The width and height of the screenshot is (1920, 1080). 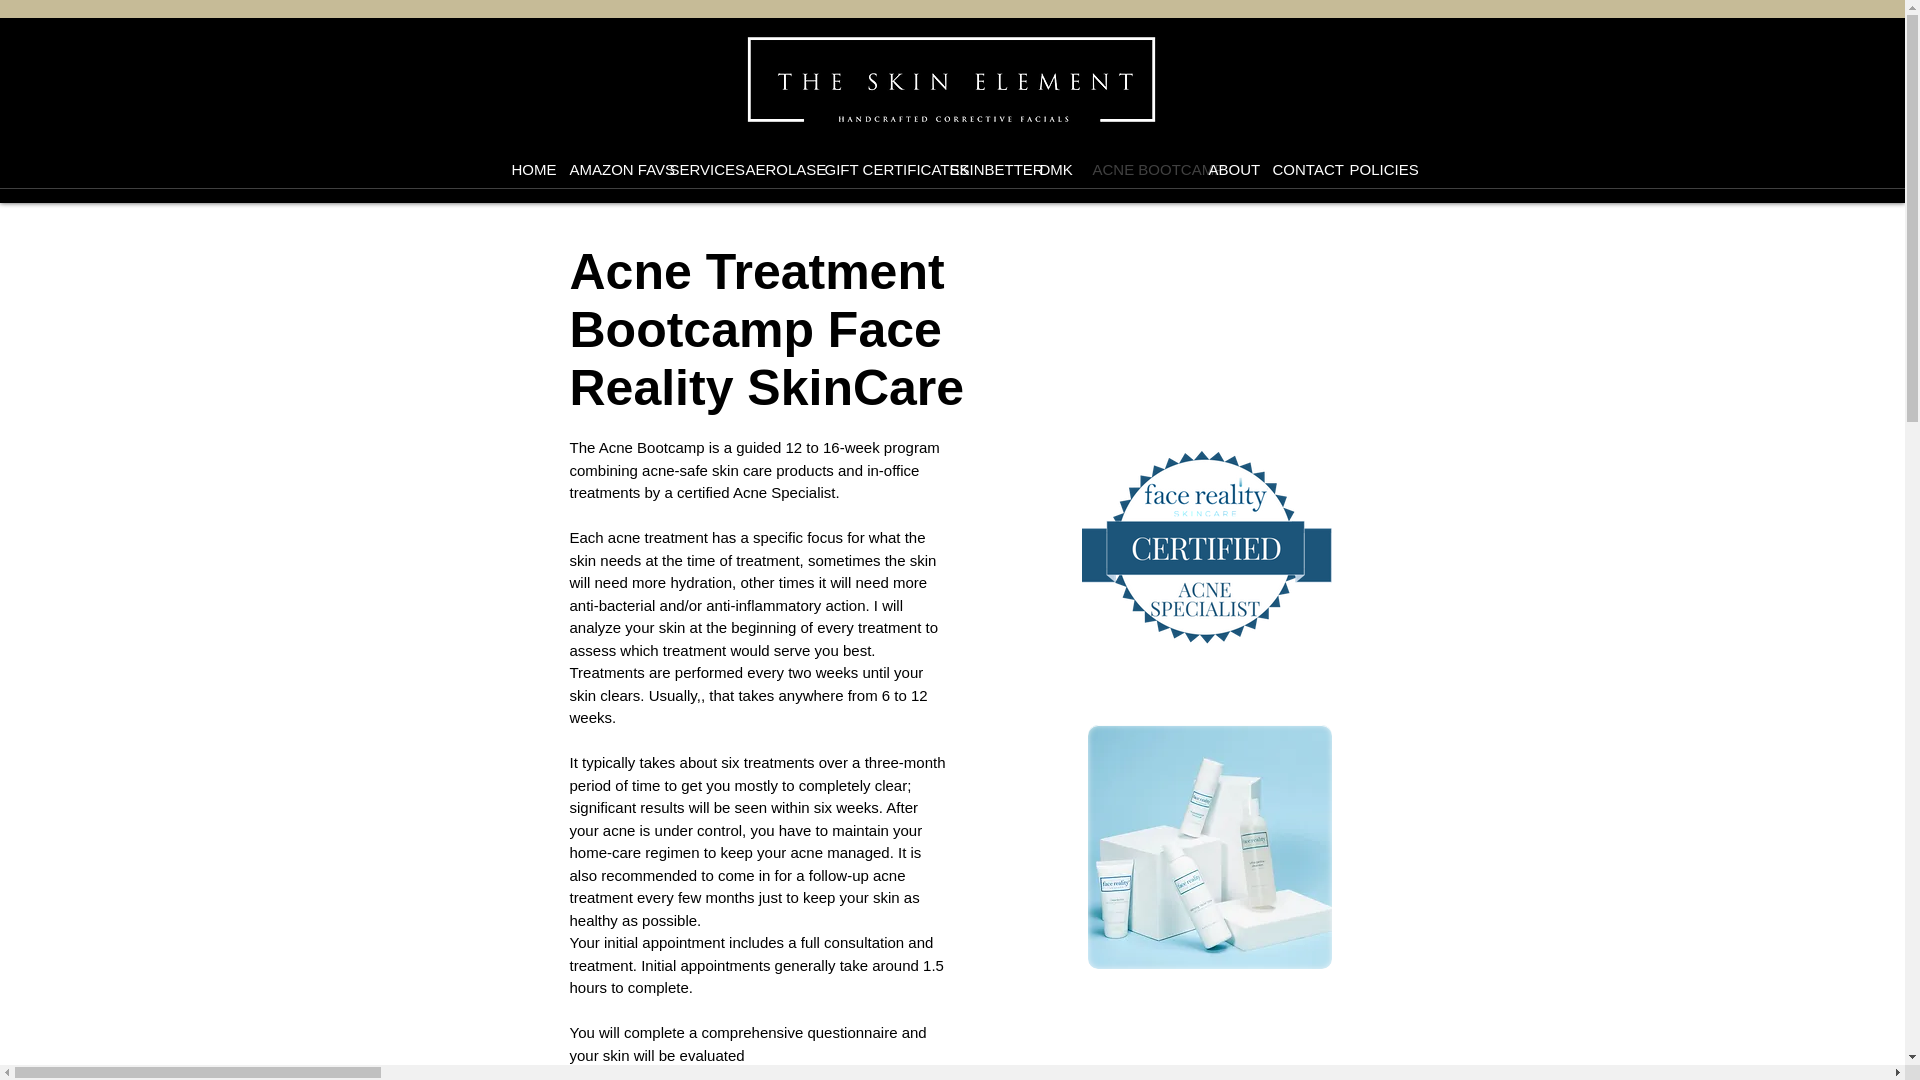 I want to click on CONTACT, so click(x=1296, y=170).